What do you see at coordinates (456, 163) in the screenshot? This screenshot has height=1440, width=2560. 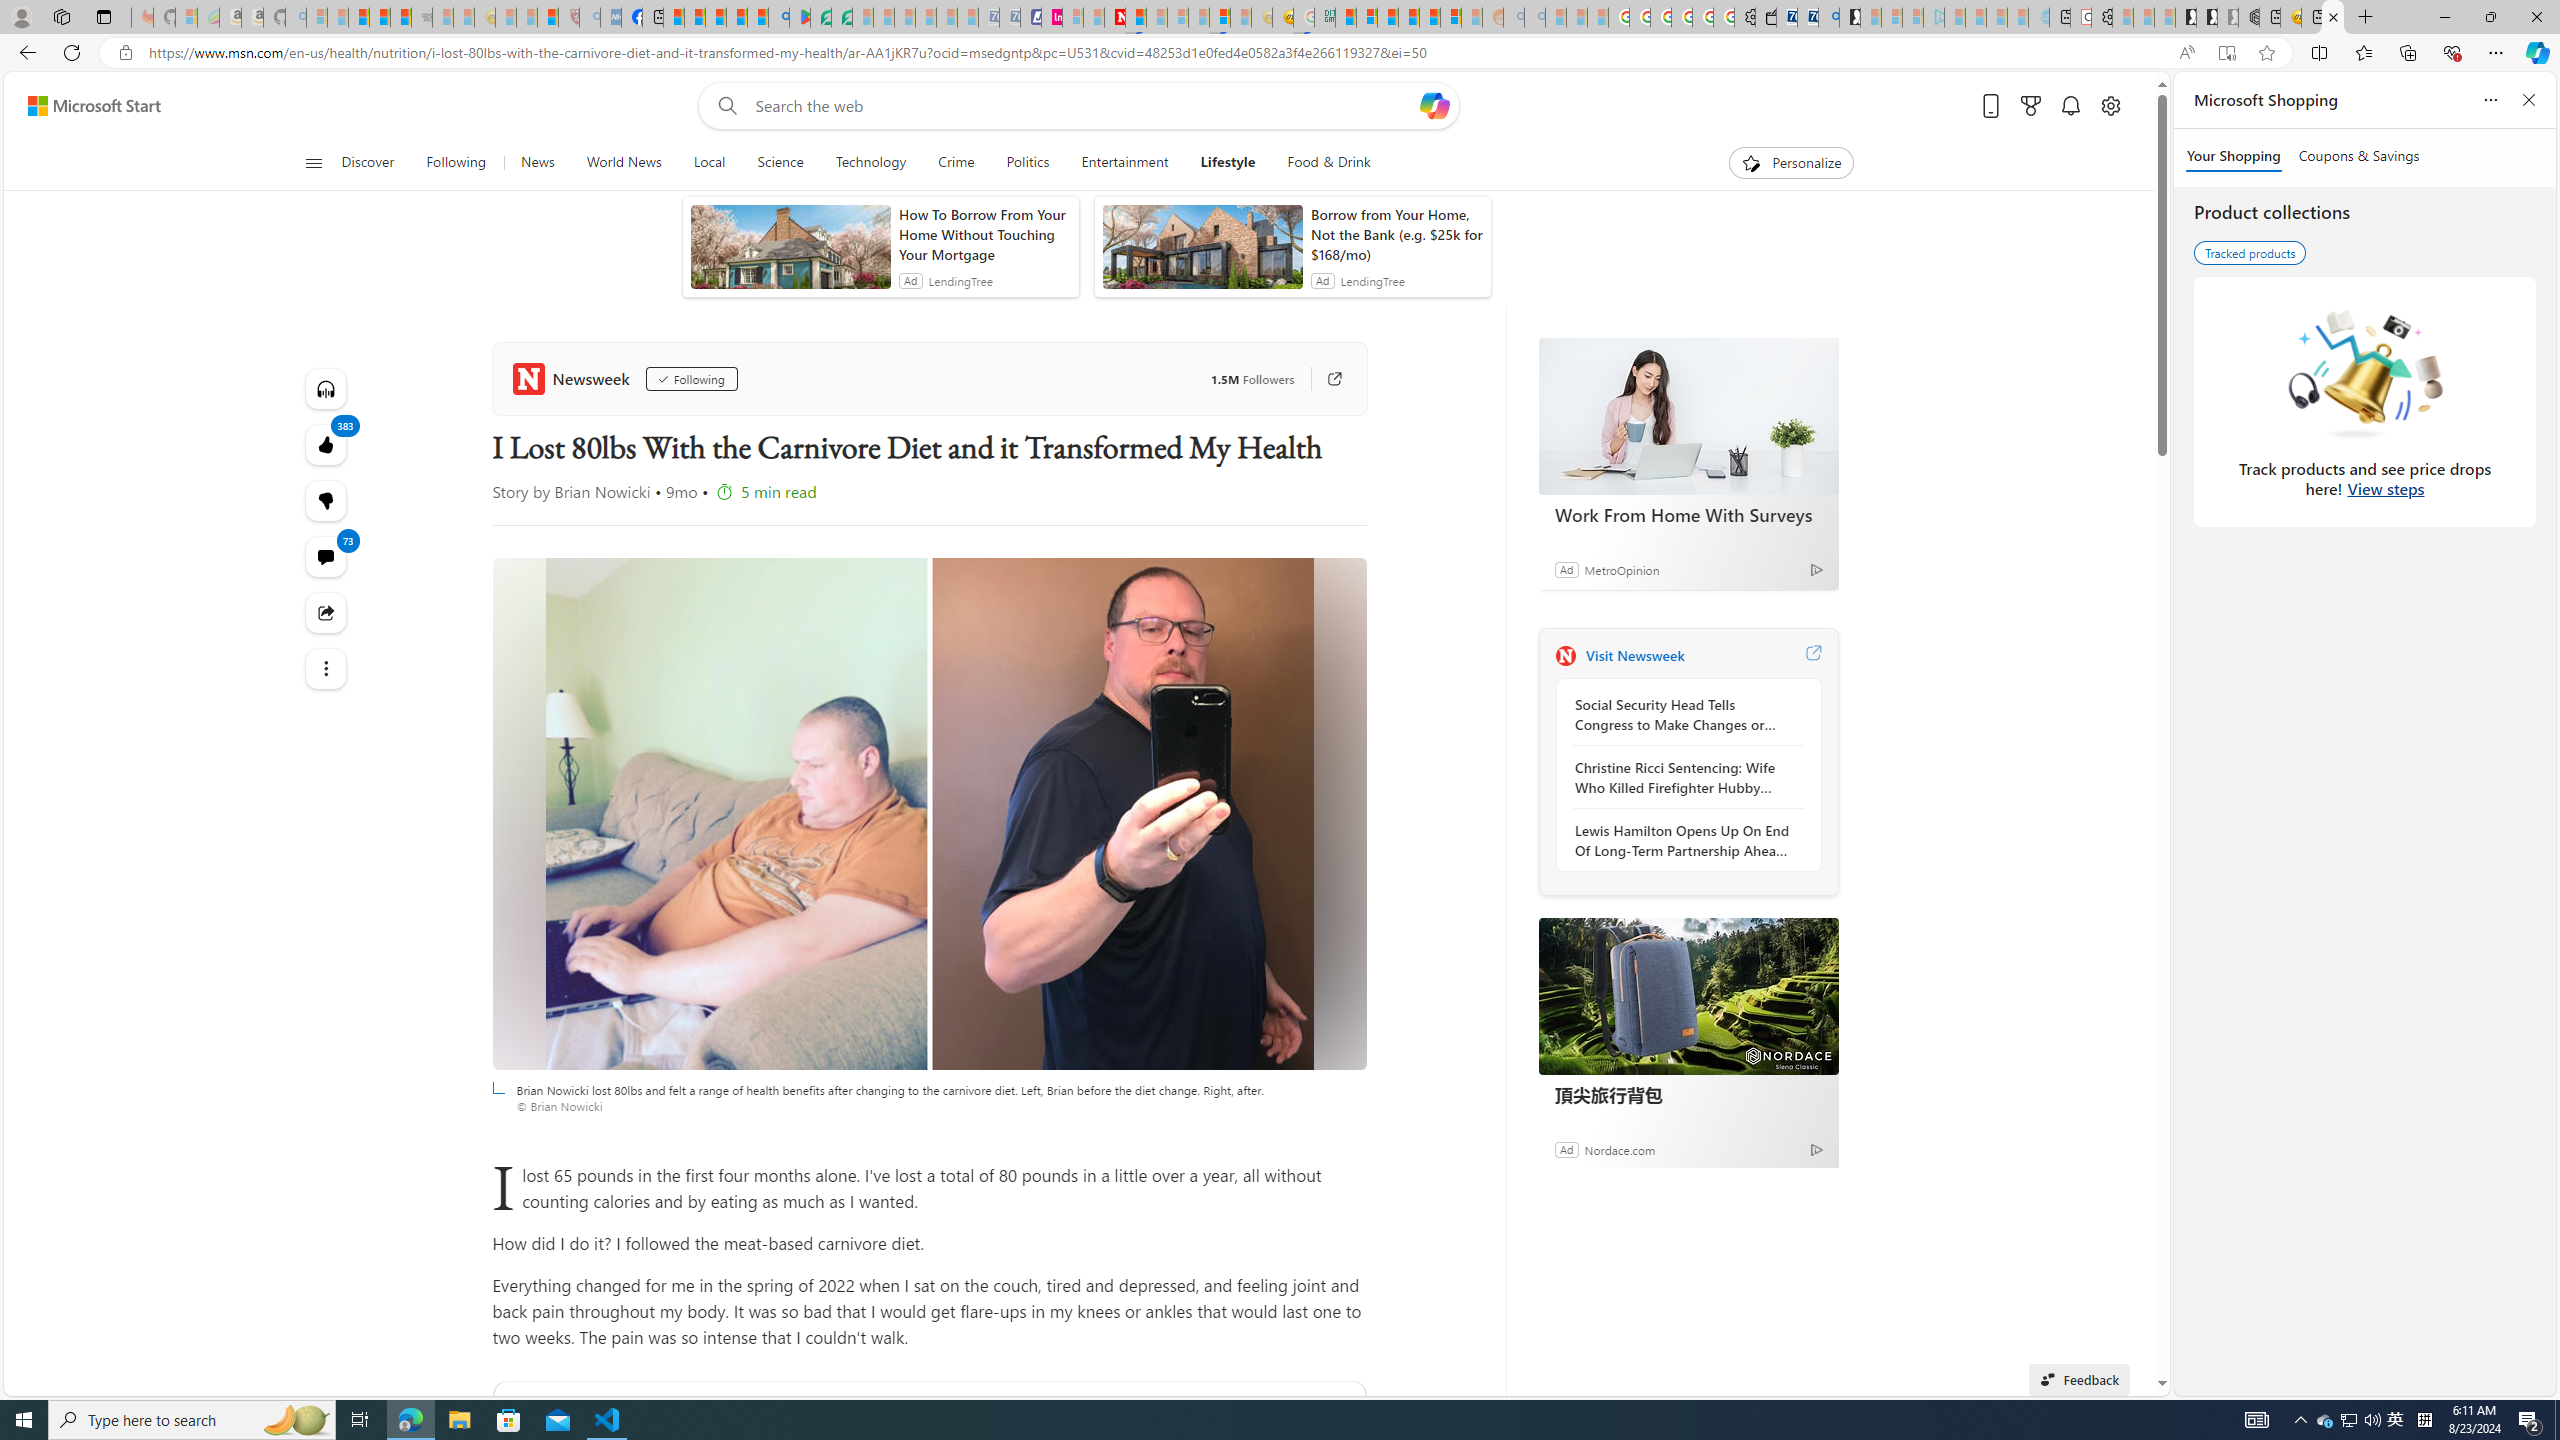 I see `Following` at bounding box center [456, 163].